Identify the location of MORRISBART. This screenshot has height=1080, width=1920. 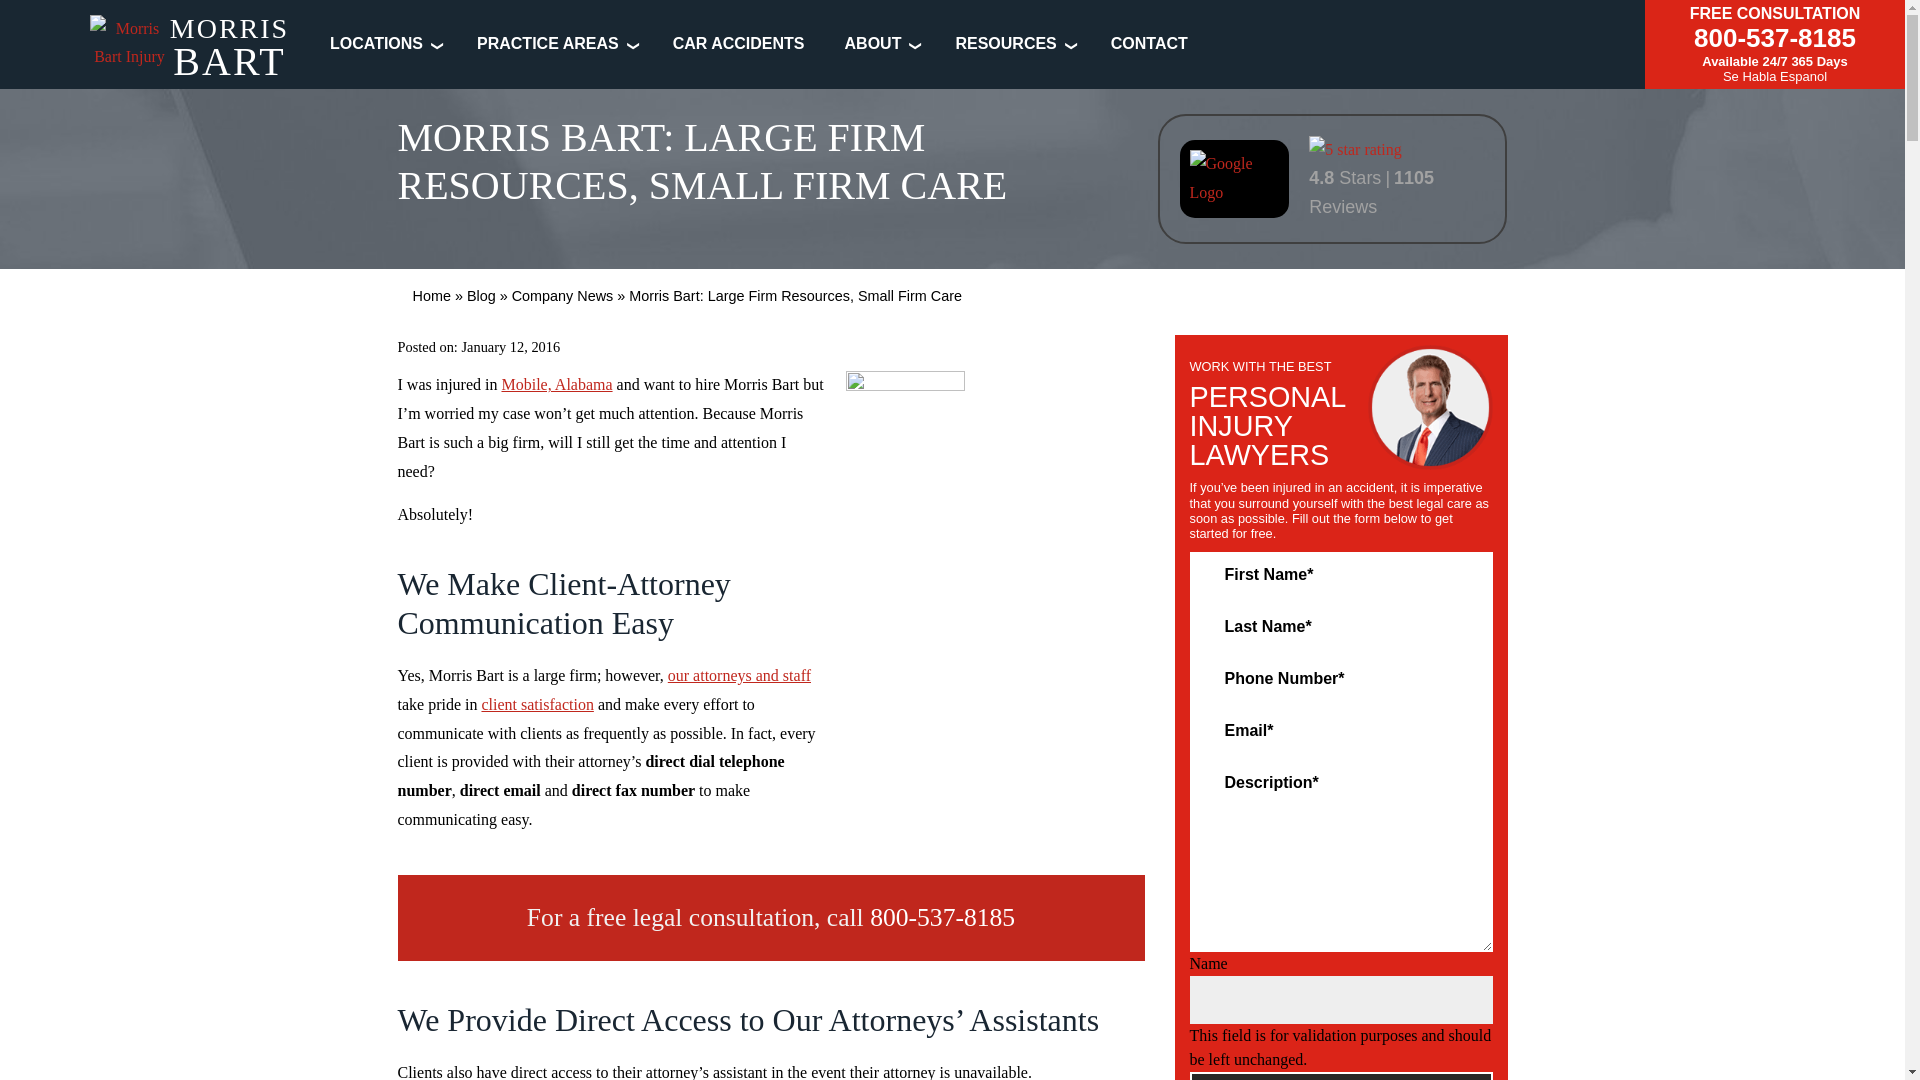
(190, 50).